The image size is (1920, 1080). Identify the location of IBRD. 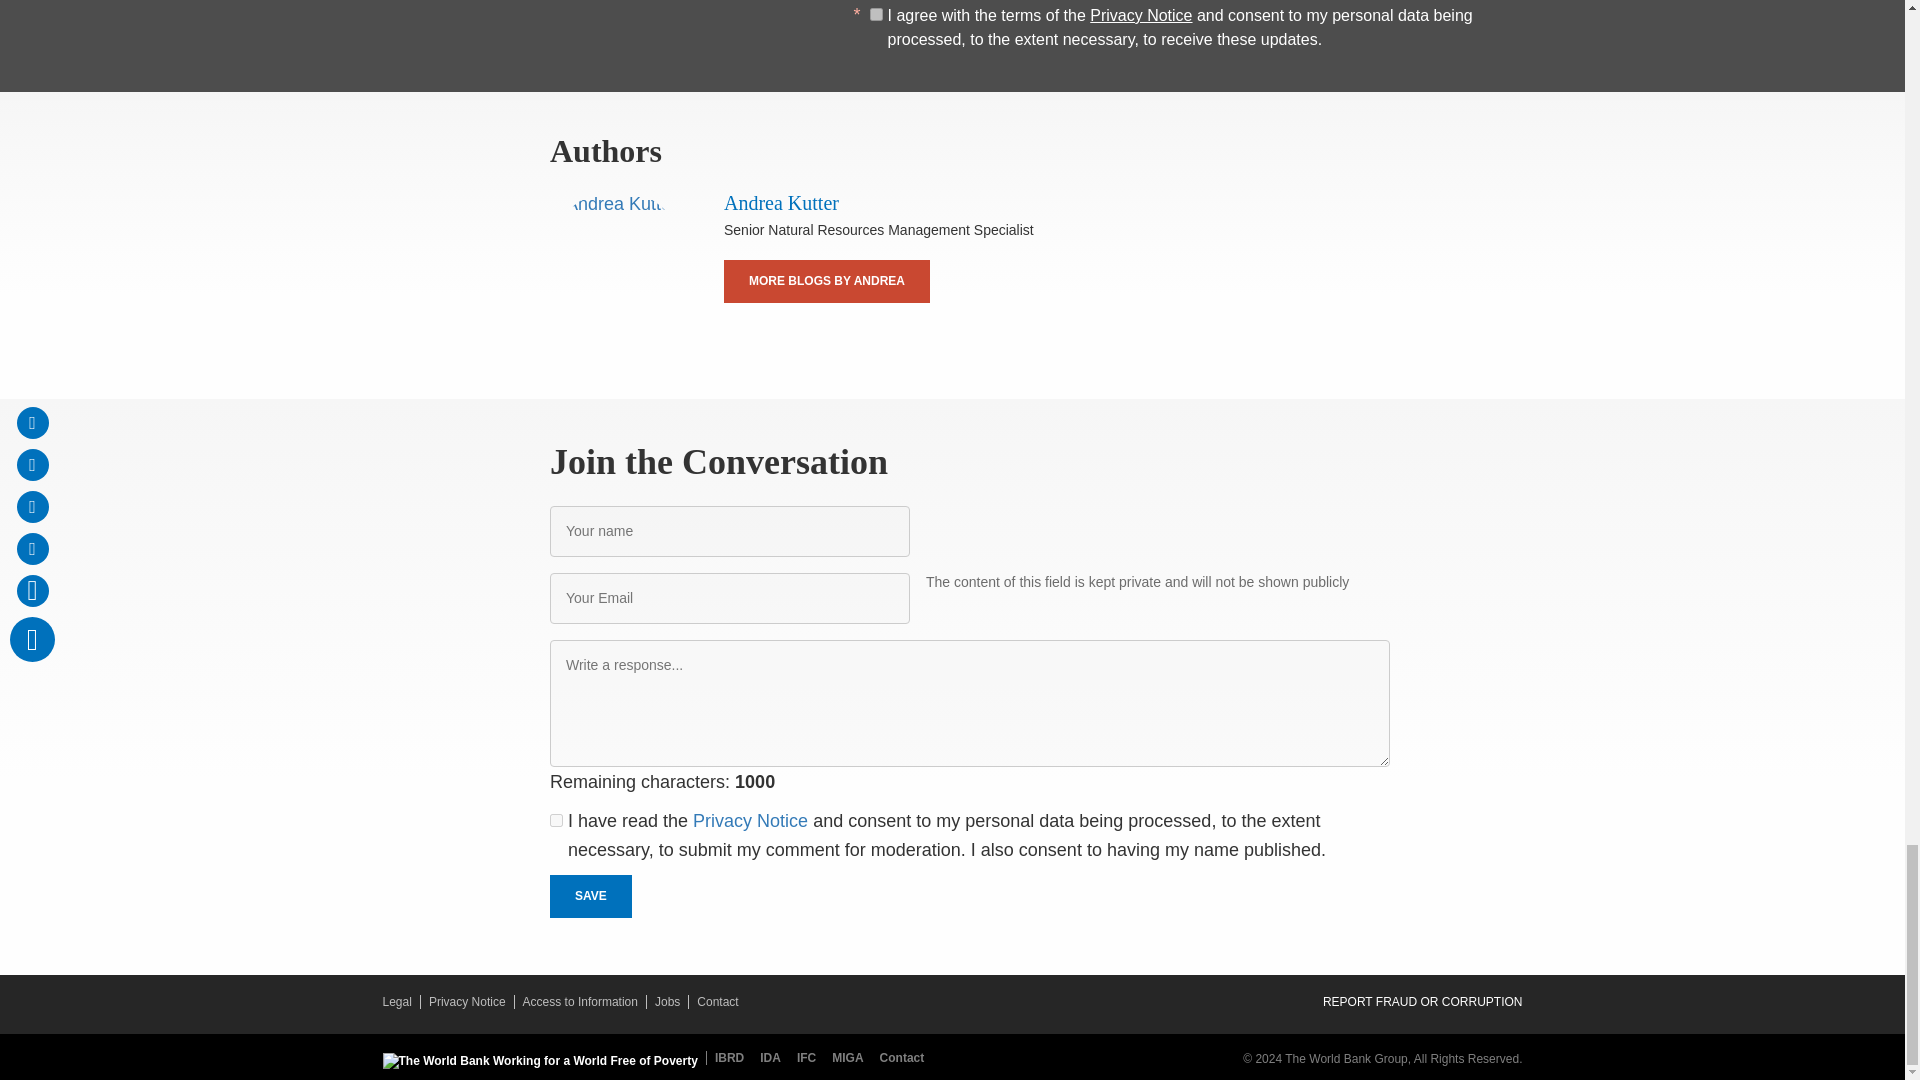
(729, 1057).